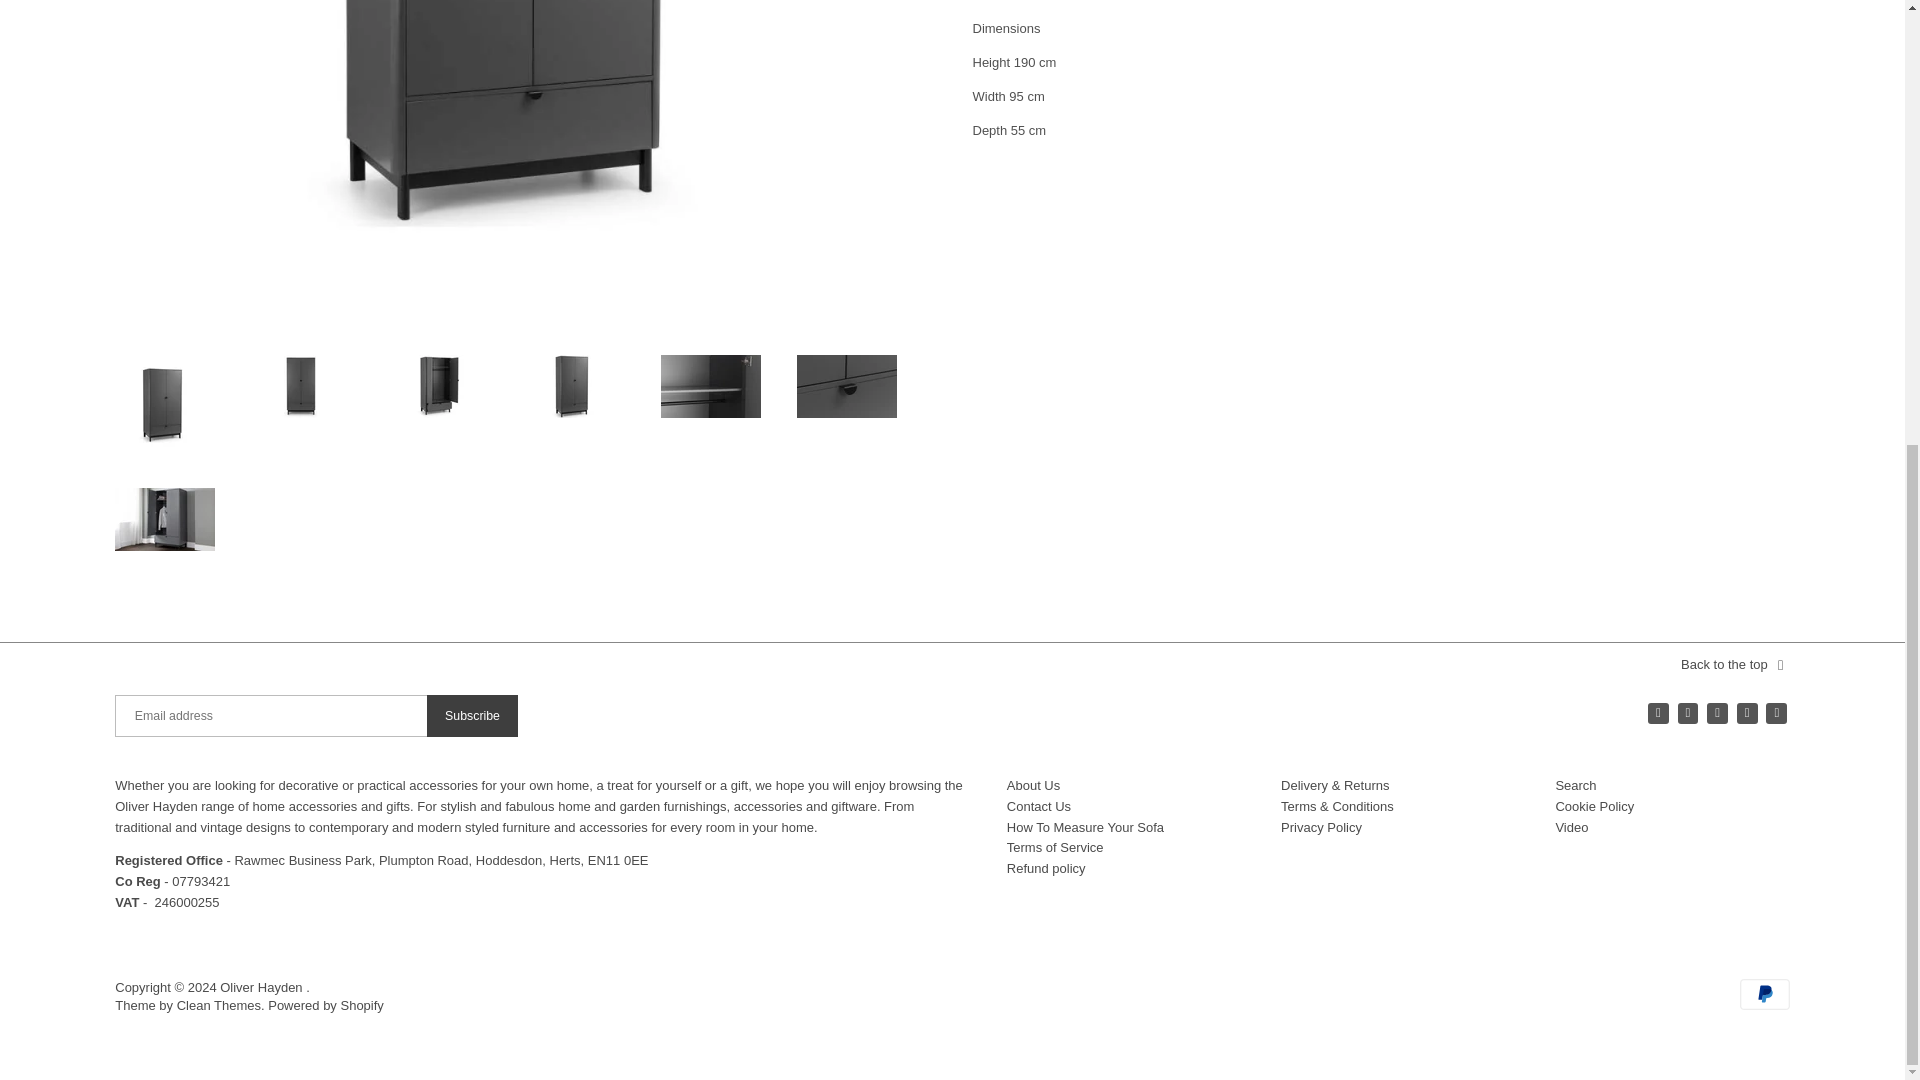 This screenshot has height=1080, width=1920. I want to click on Grayson Wardrobe, so click(165, 404).